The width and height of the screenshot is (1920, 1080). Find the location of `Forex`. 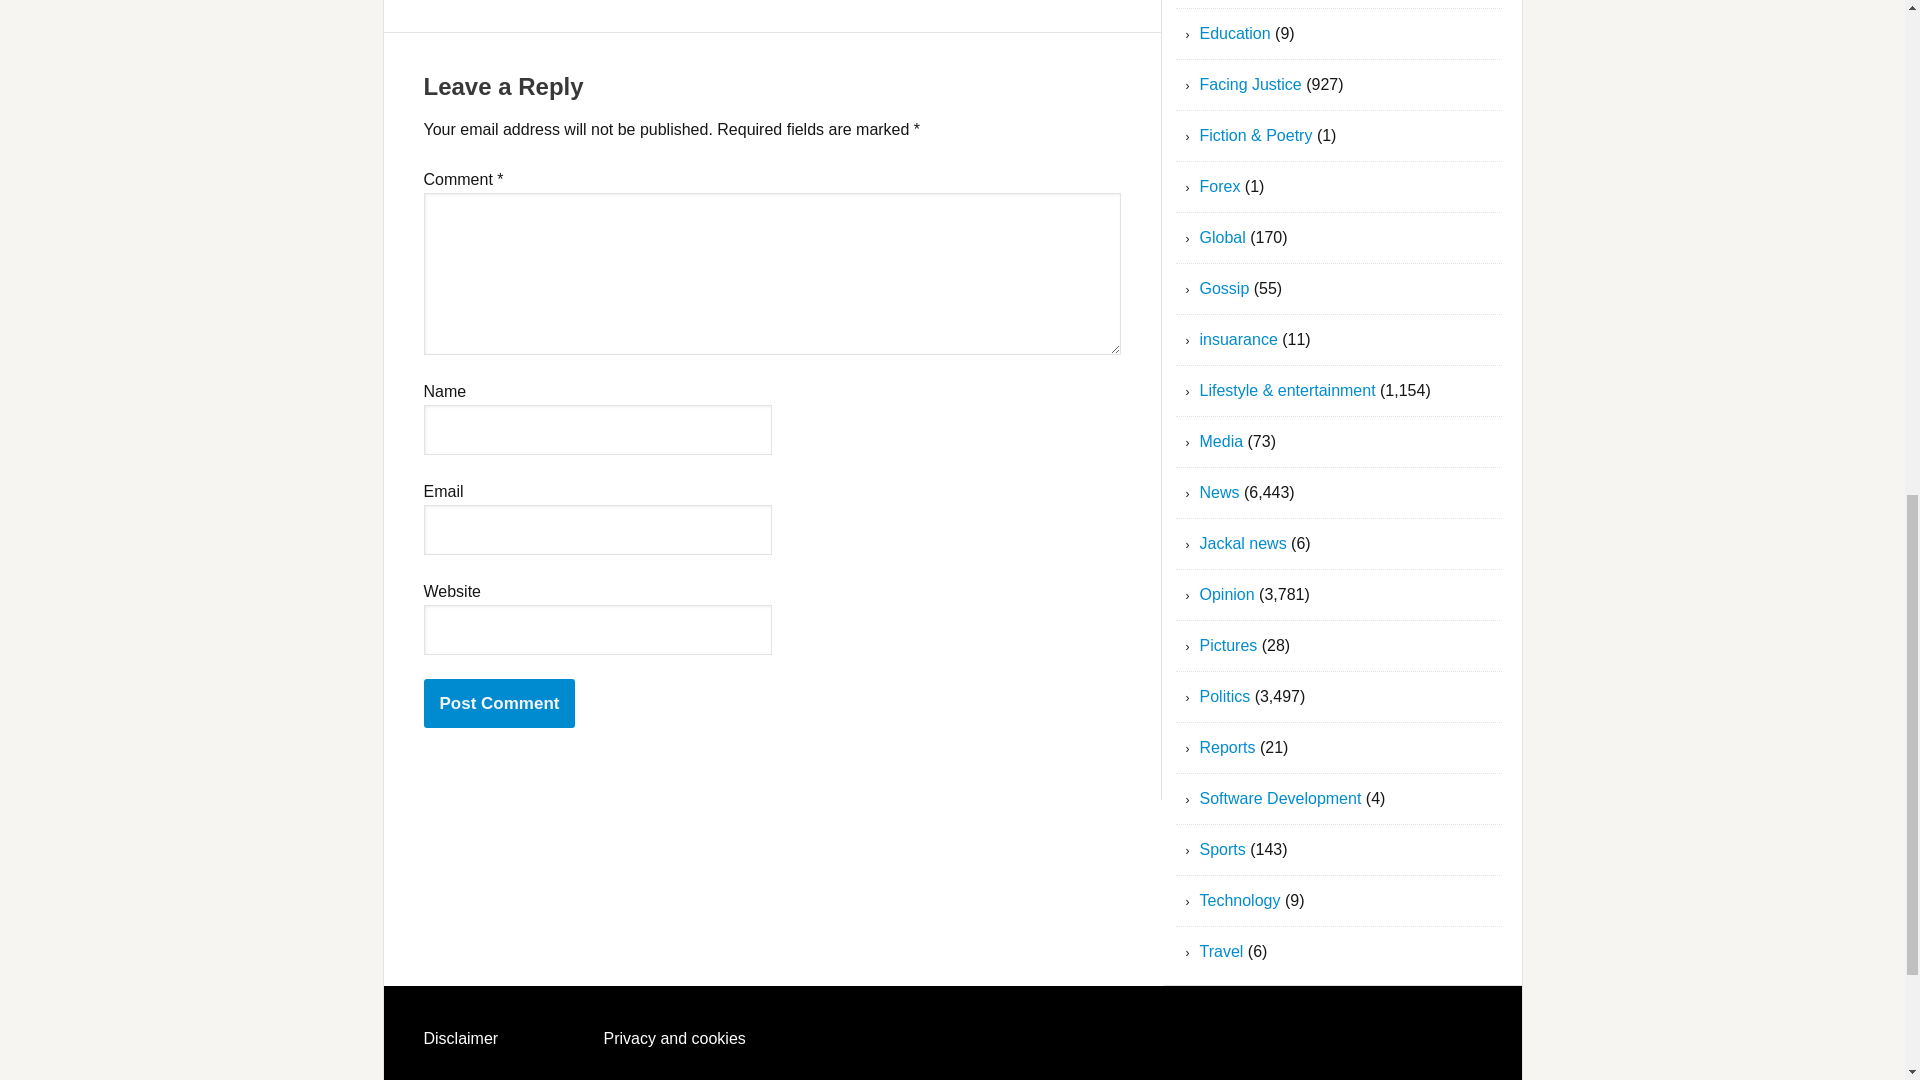

Forex is located at coordinates (1220, 186).